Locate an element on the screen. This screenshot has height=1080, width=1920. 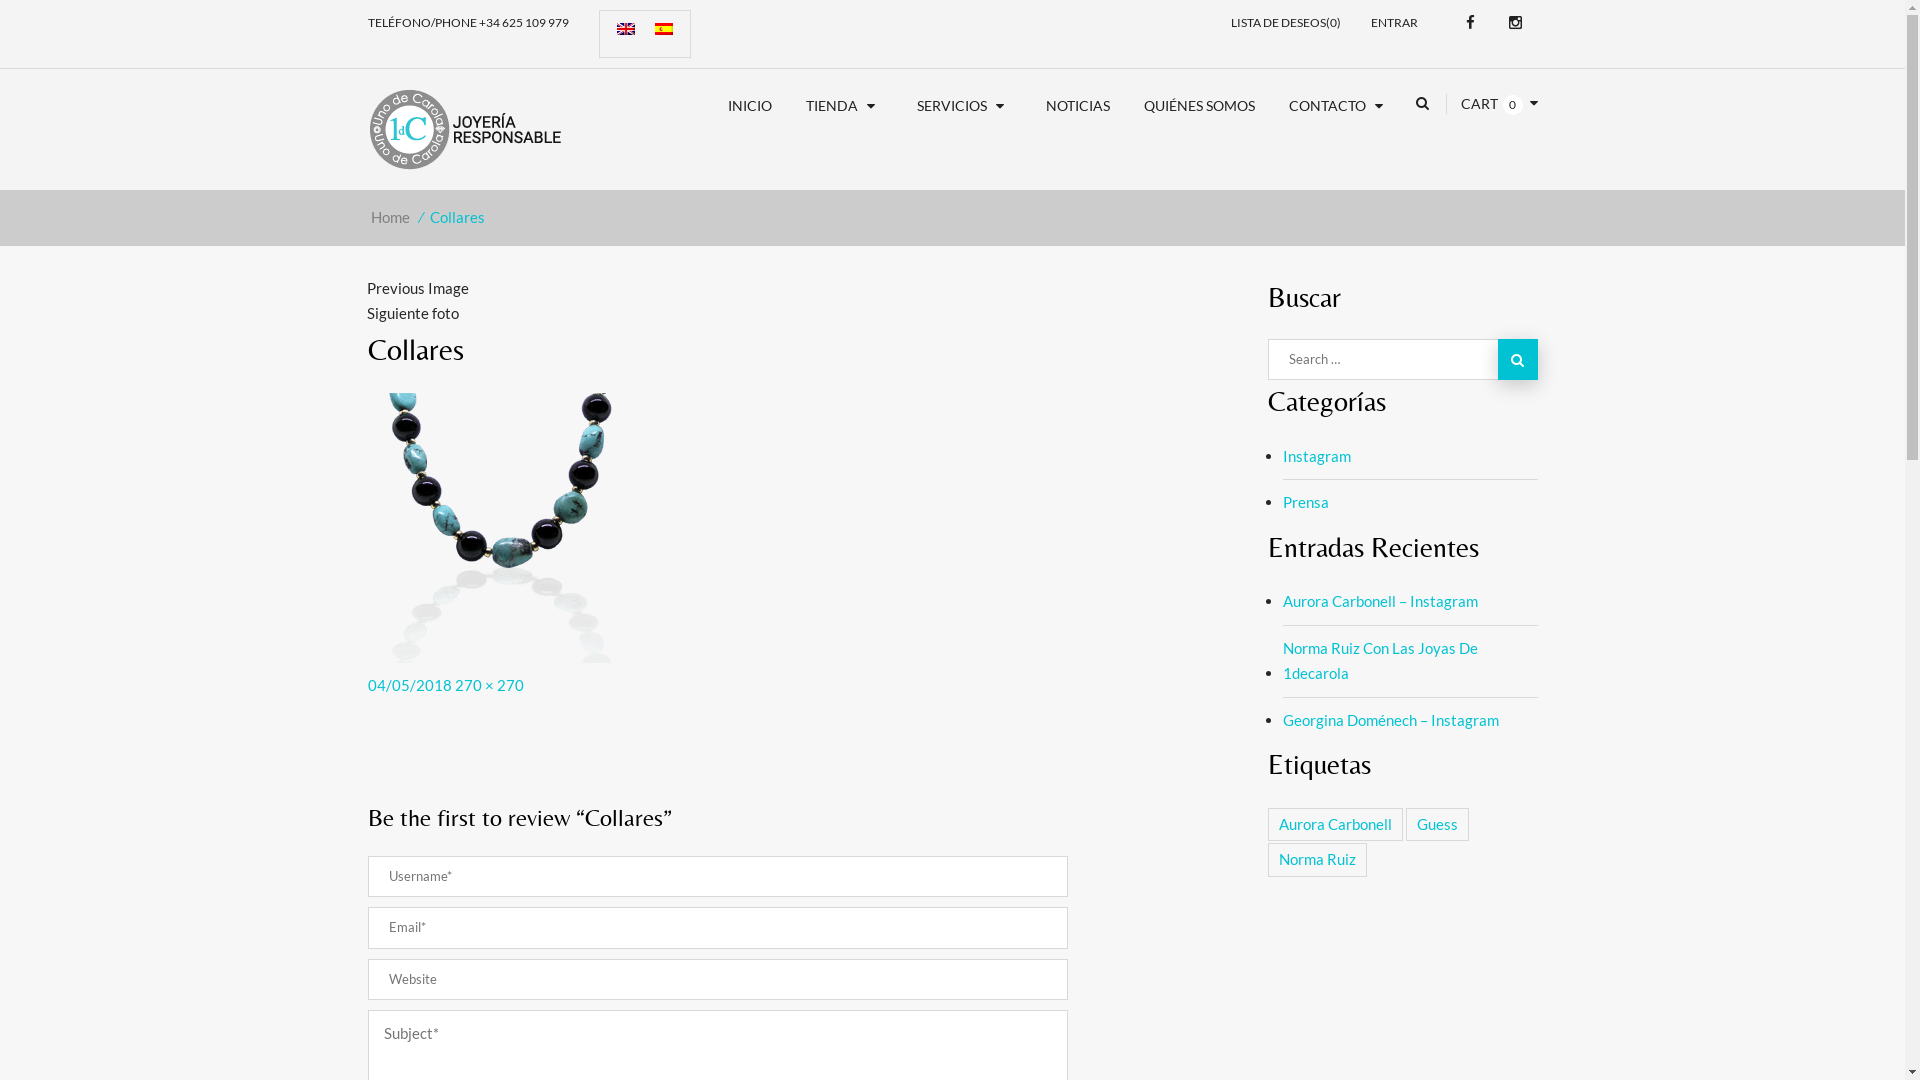
Facebook is located at coordinates (1470, 22).